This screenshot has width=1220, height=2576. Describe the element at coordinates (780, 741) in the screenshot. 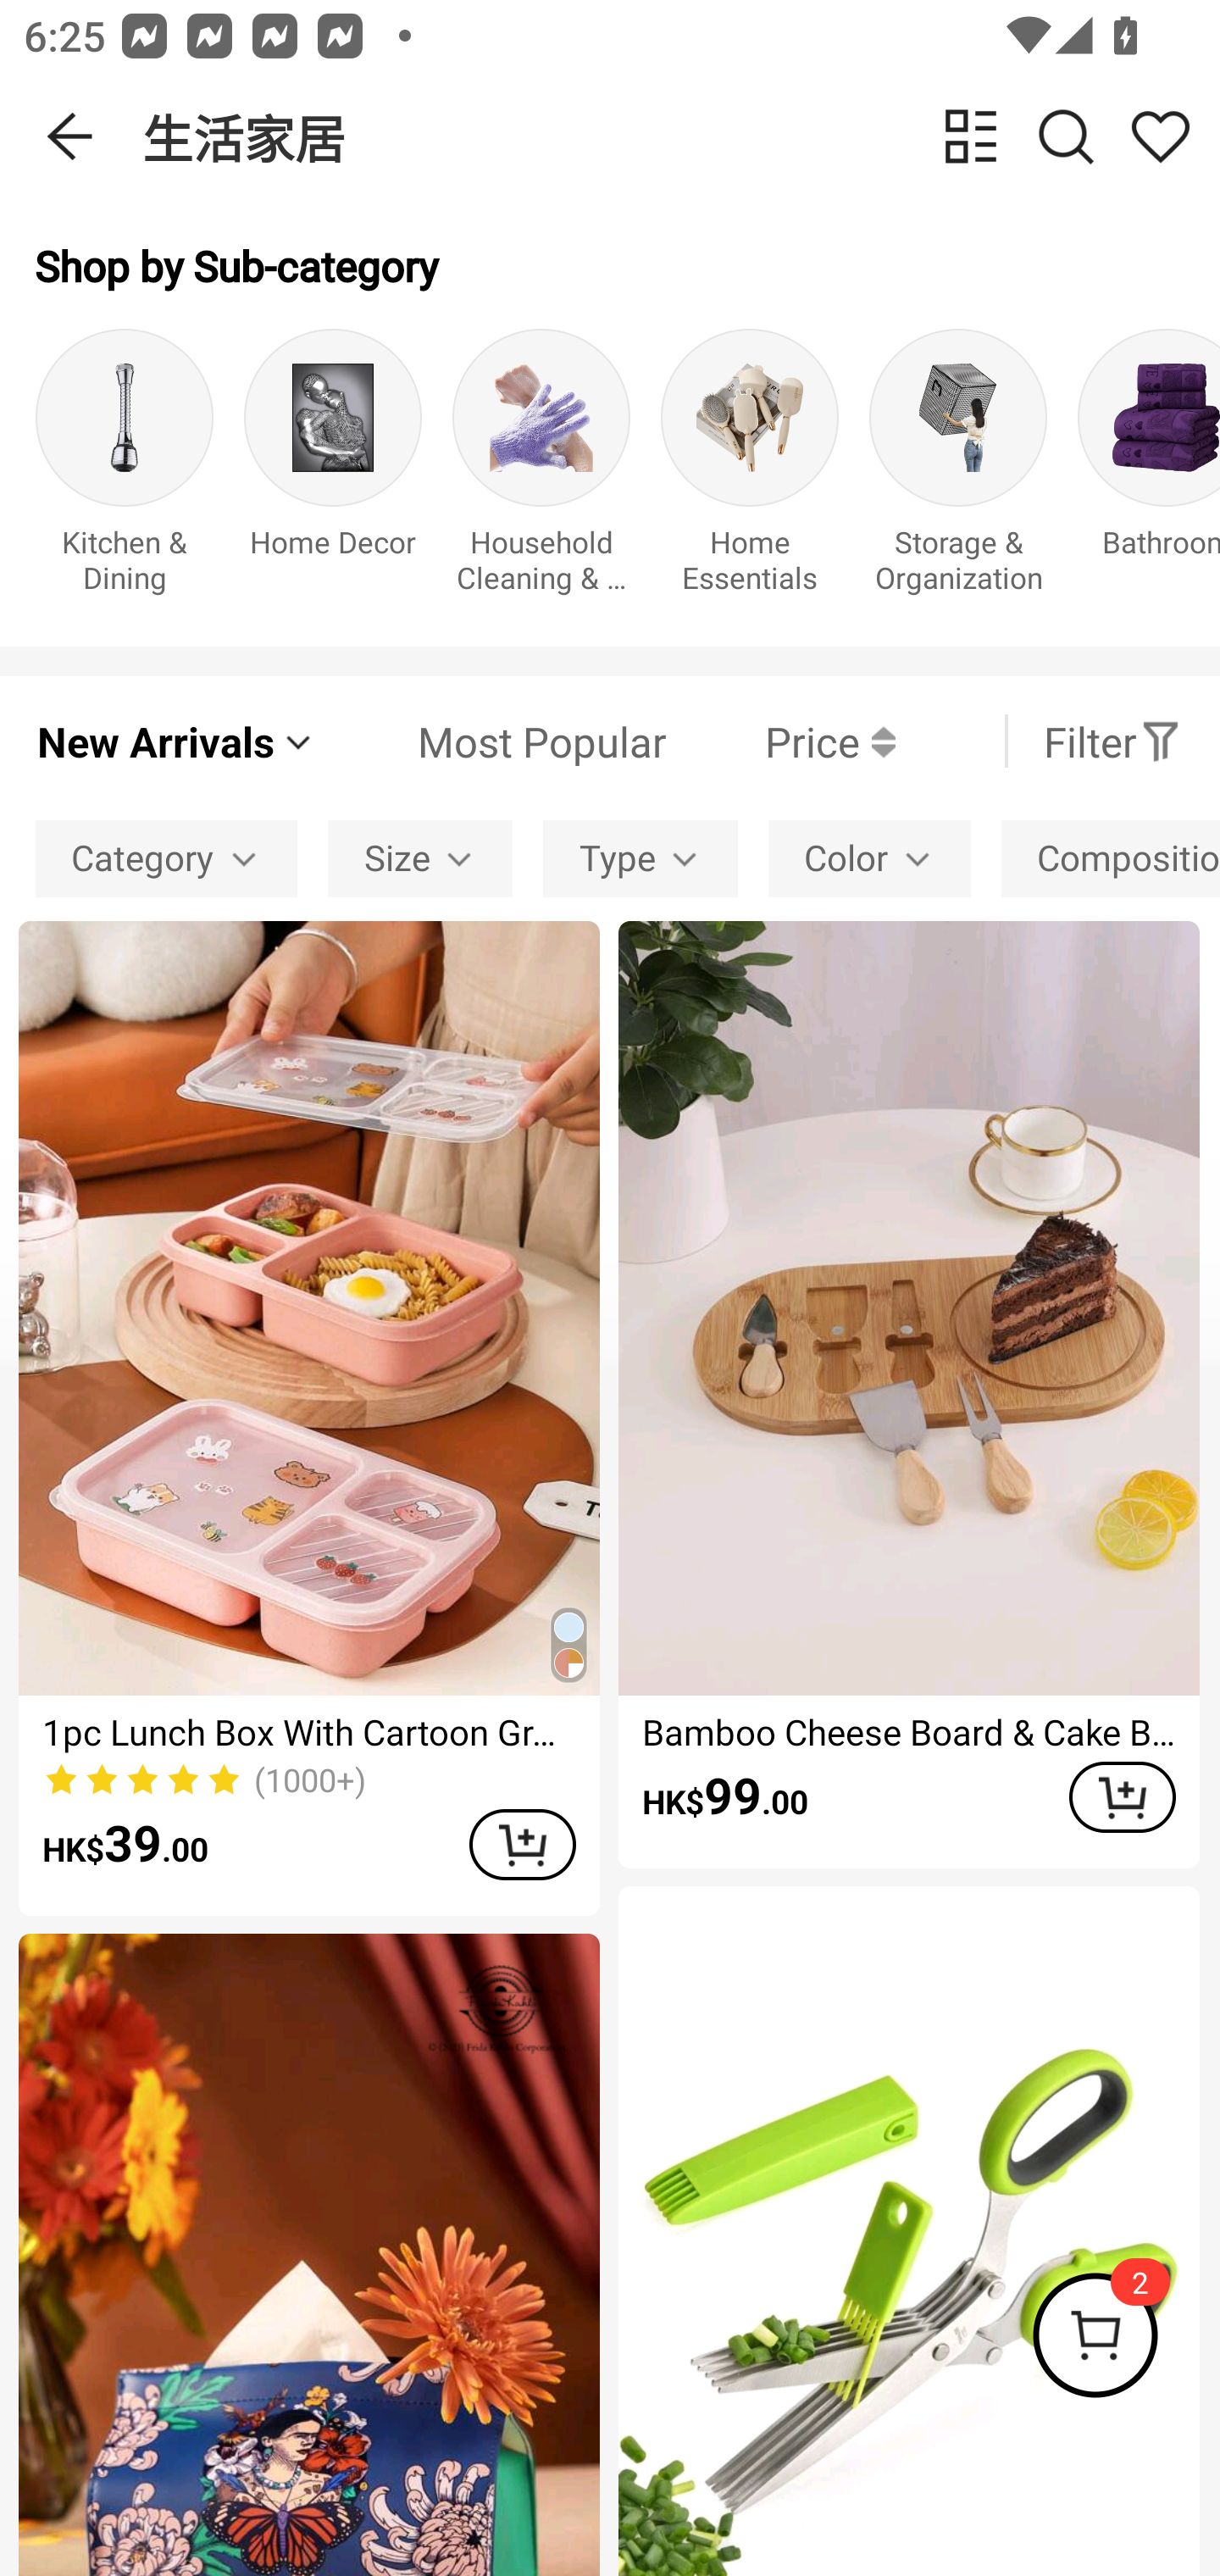

I see `Price` at that location.